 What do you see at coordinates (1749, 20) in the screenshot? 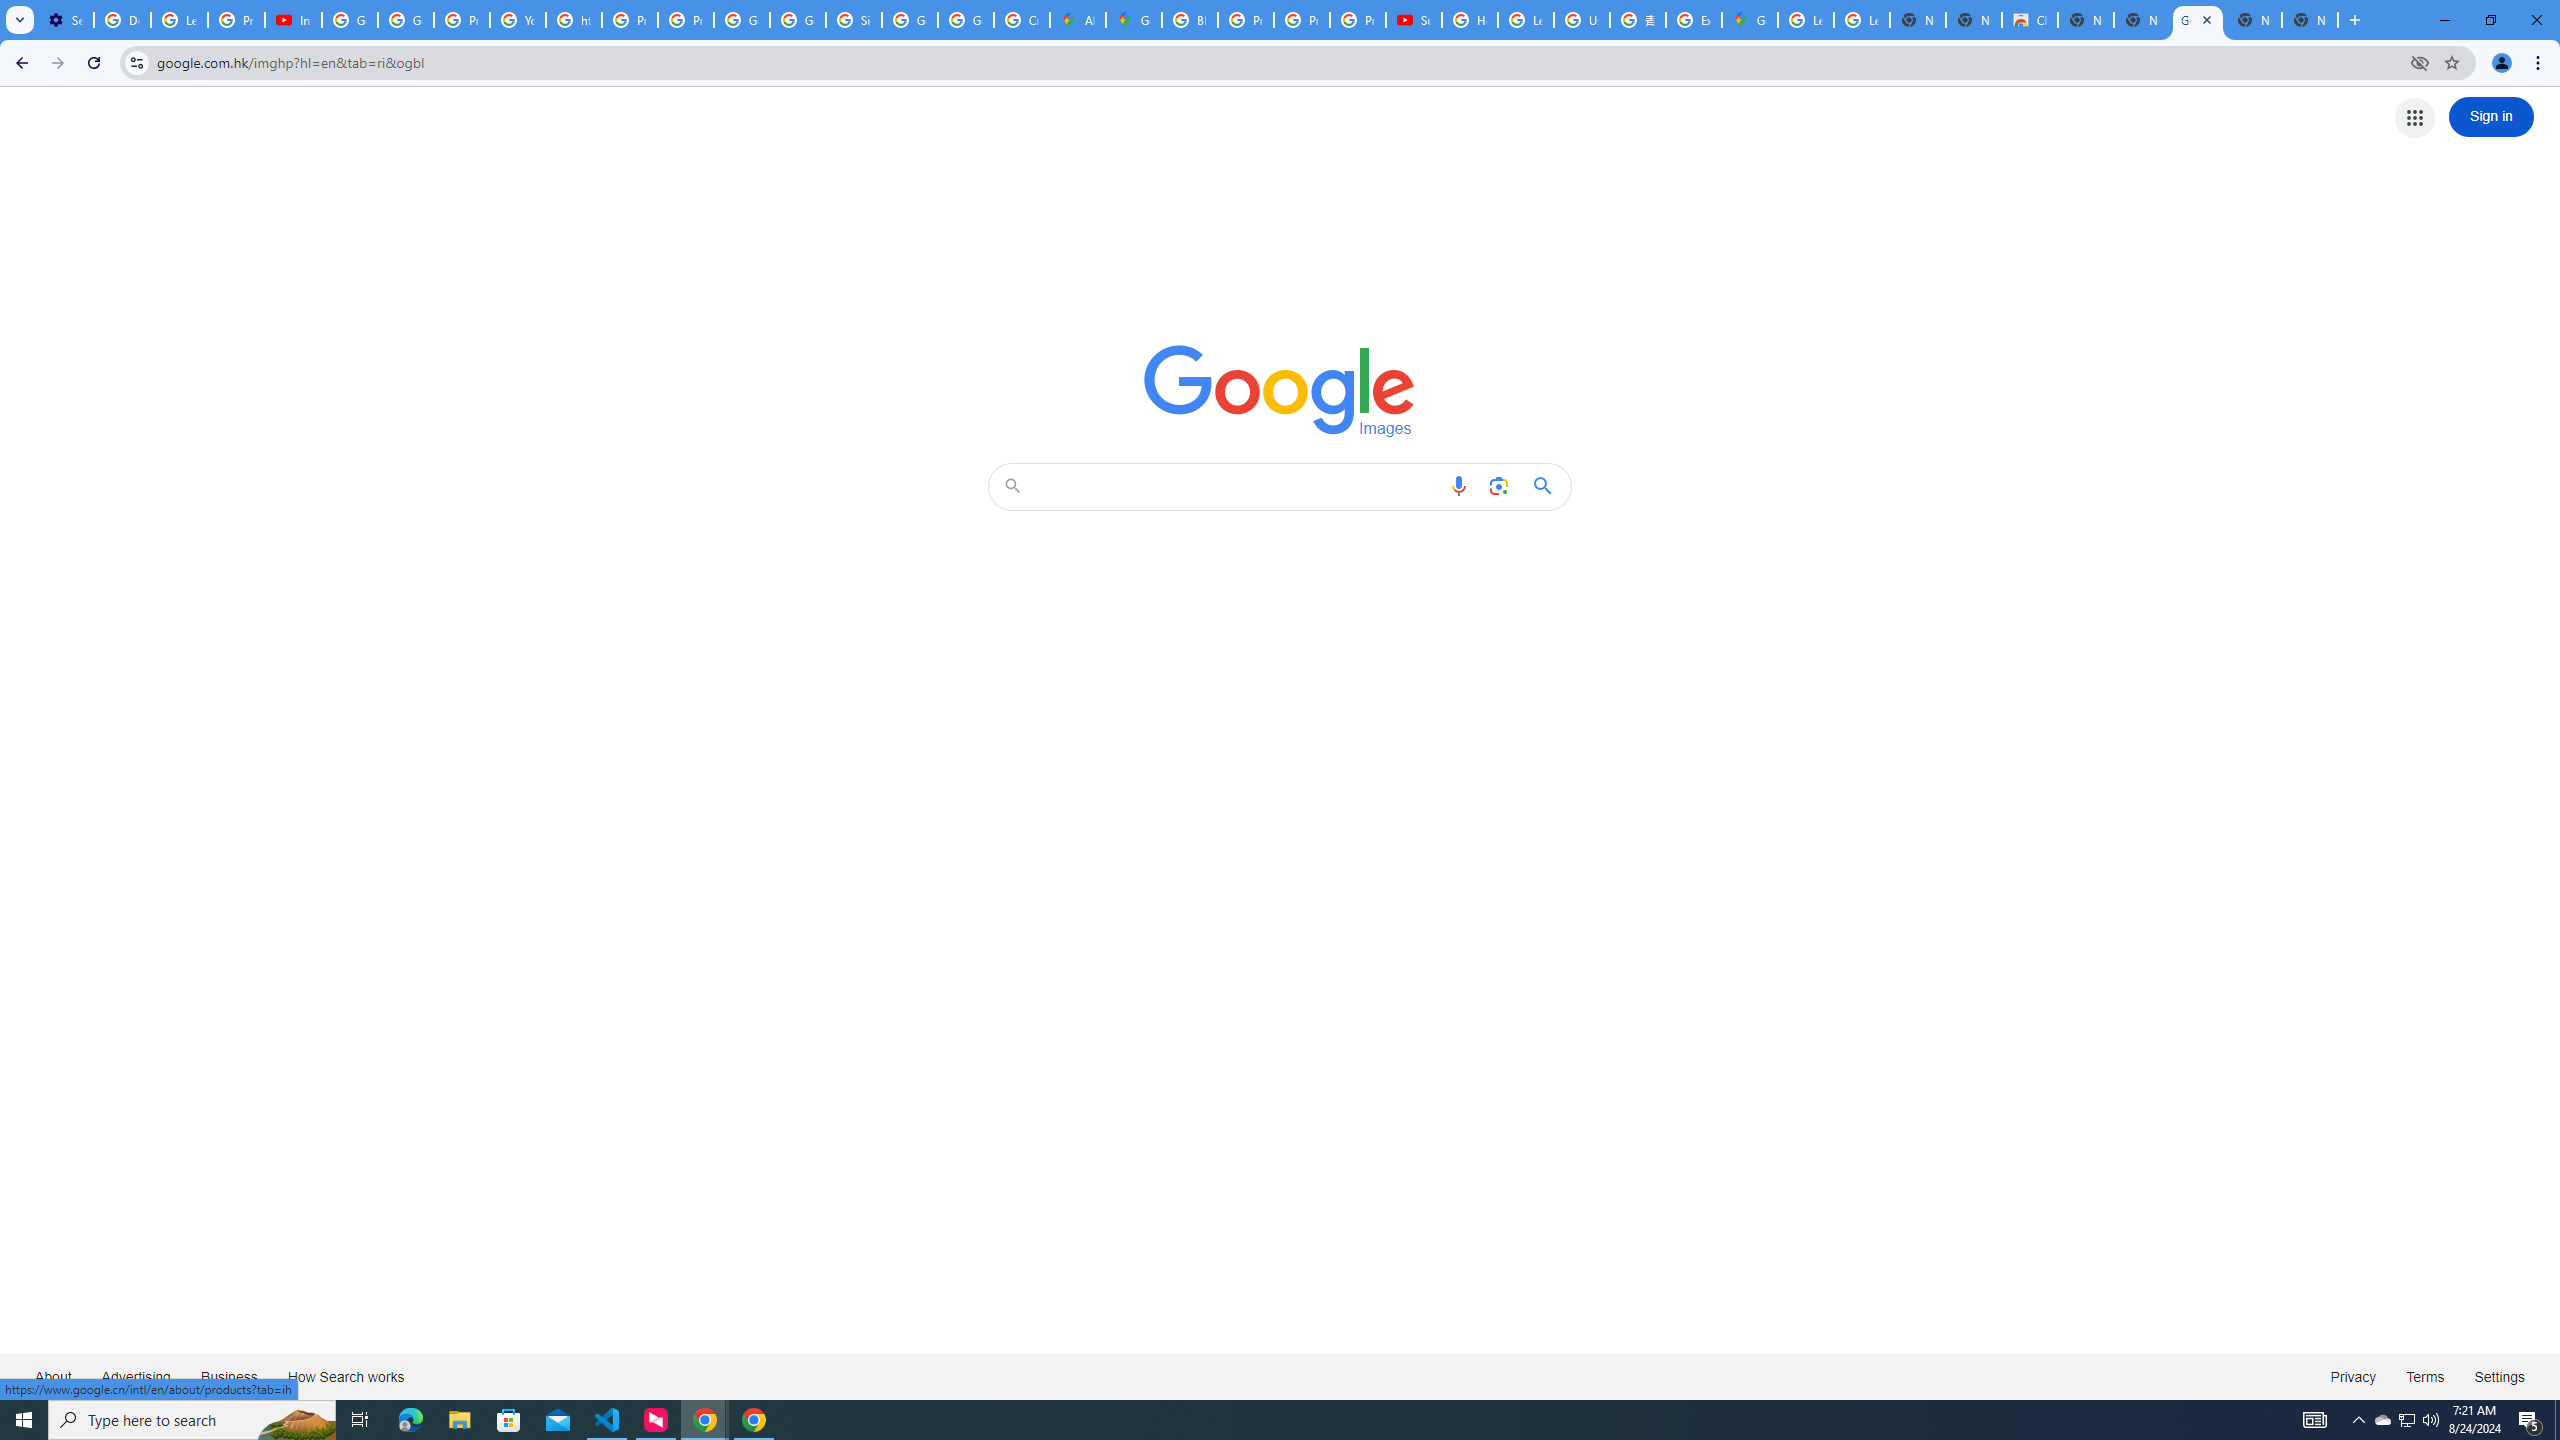
I see `Google Maps` at bounding box center [1749, 20].